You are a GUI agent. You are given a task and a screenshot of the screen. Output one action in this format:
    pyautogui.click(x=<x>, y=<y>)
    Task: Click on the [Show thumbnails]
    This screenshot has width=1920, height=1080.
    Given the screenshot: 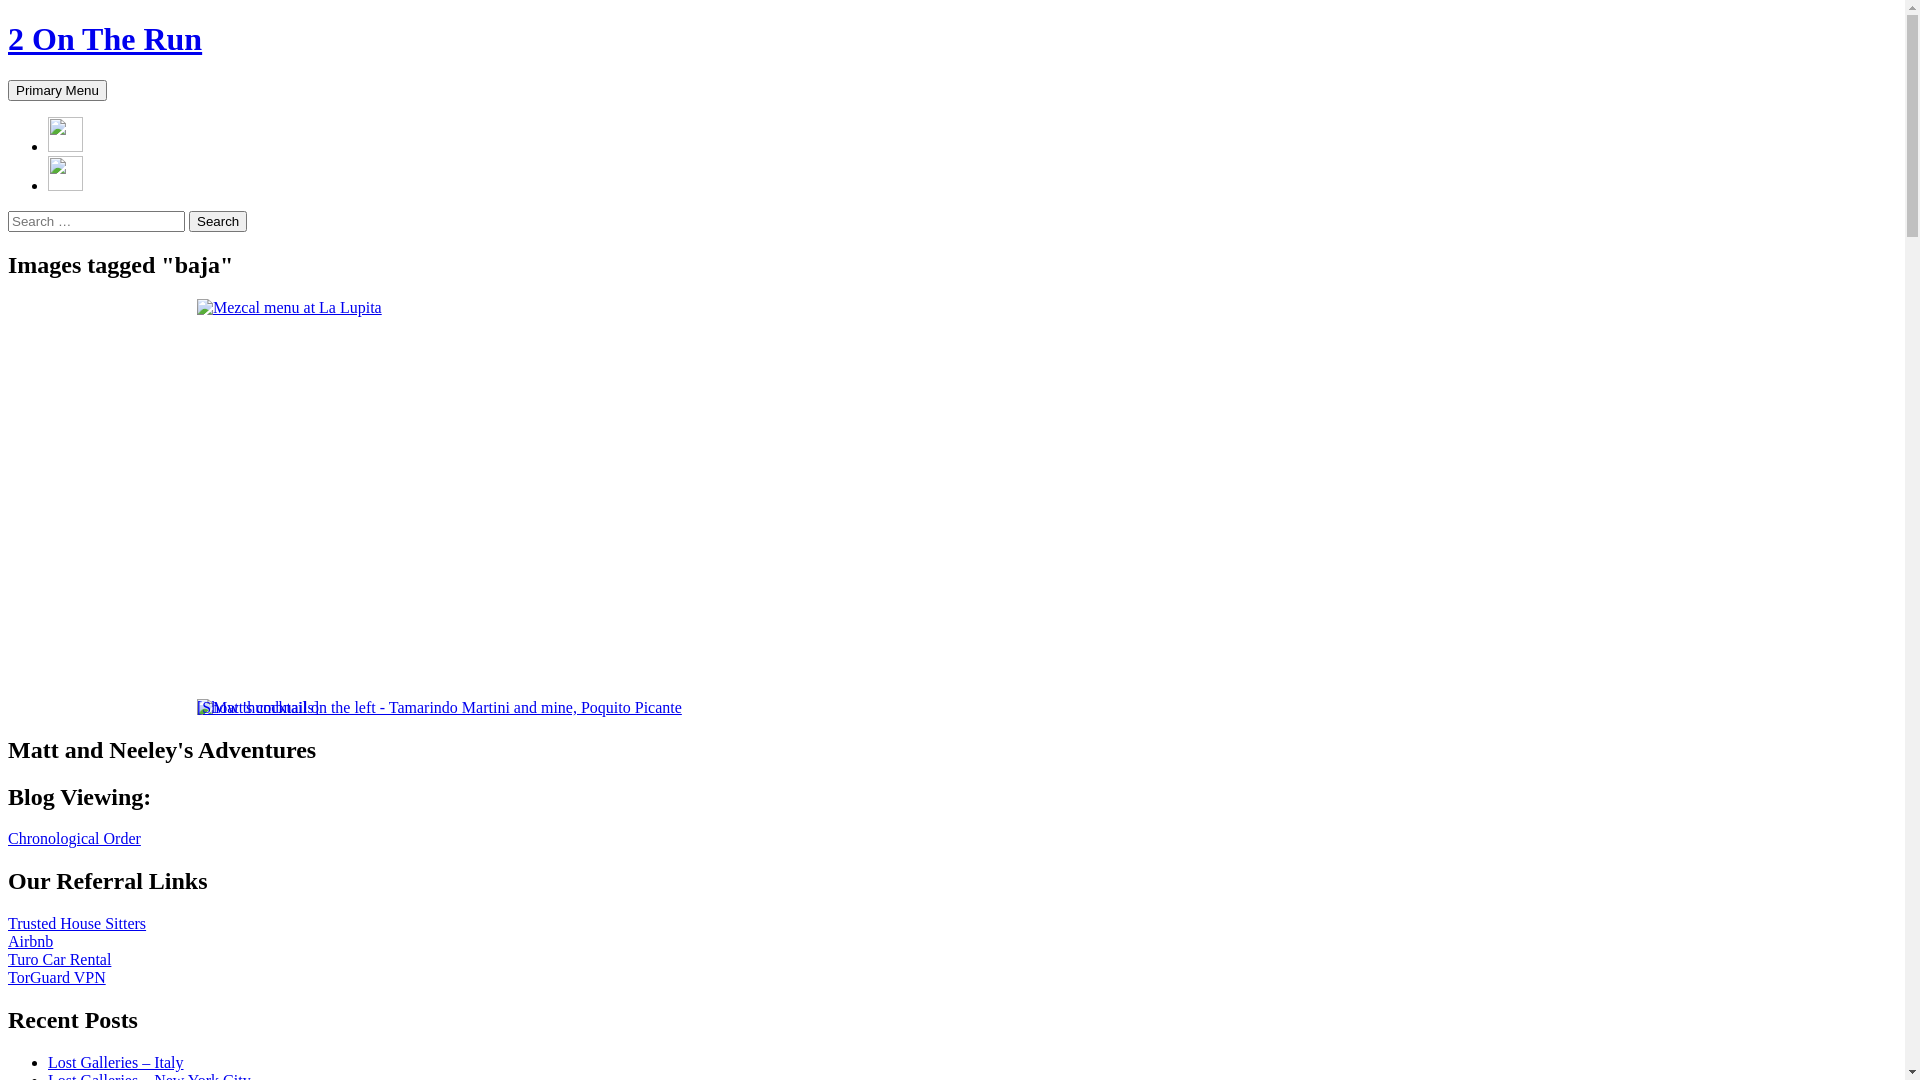 What is the action you would take?
    pyautogui.click(x=258, y=708)
    